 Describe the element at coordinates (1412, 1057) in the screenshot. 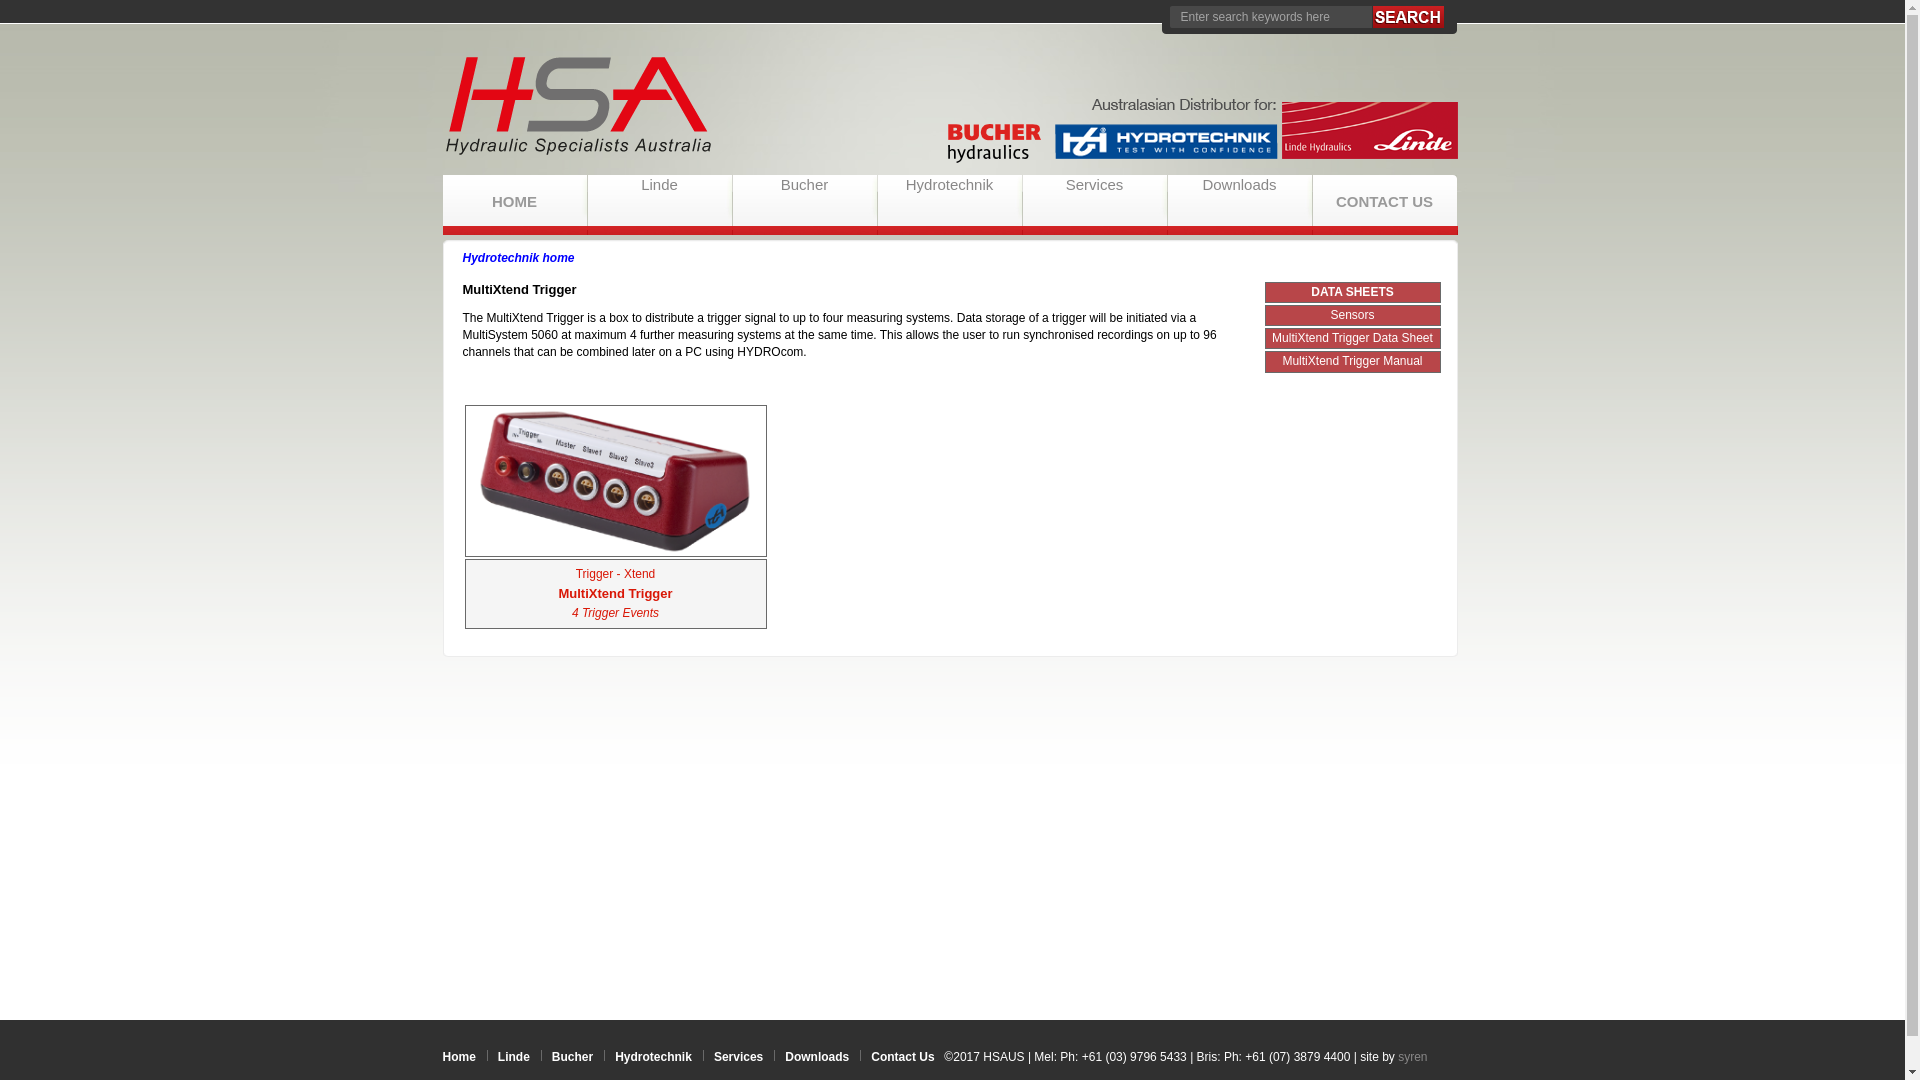

I see `syren` at that location.